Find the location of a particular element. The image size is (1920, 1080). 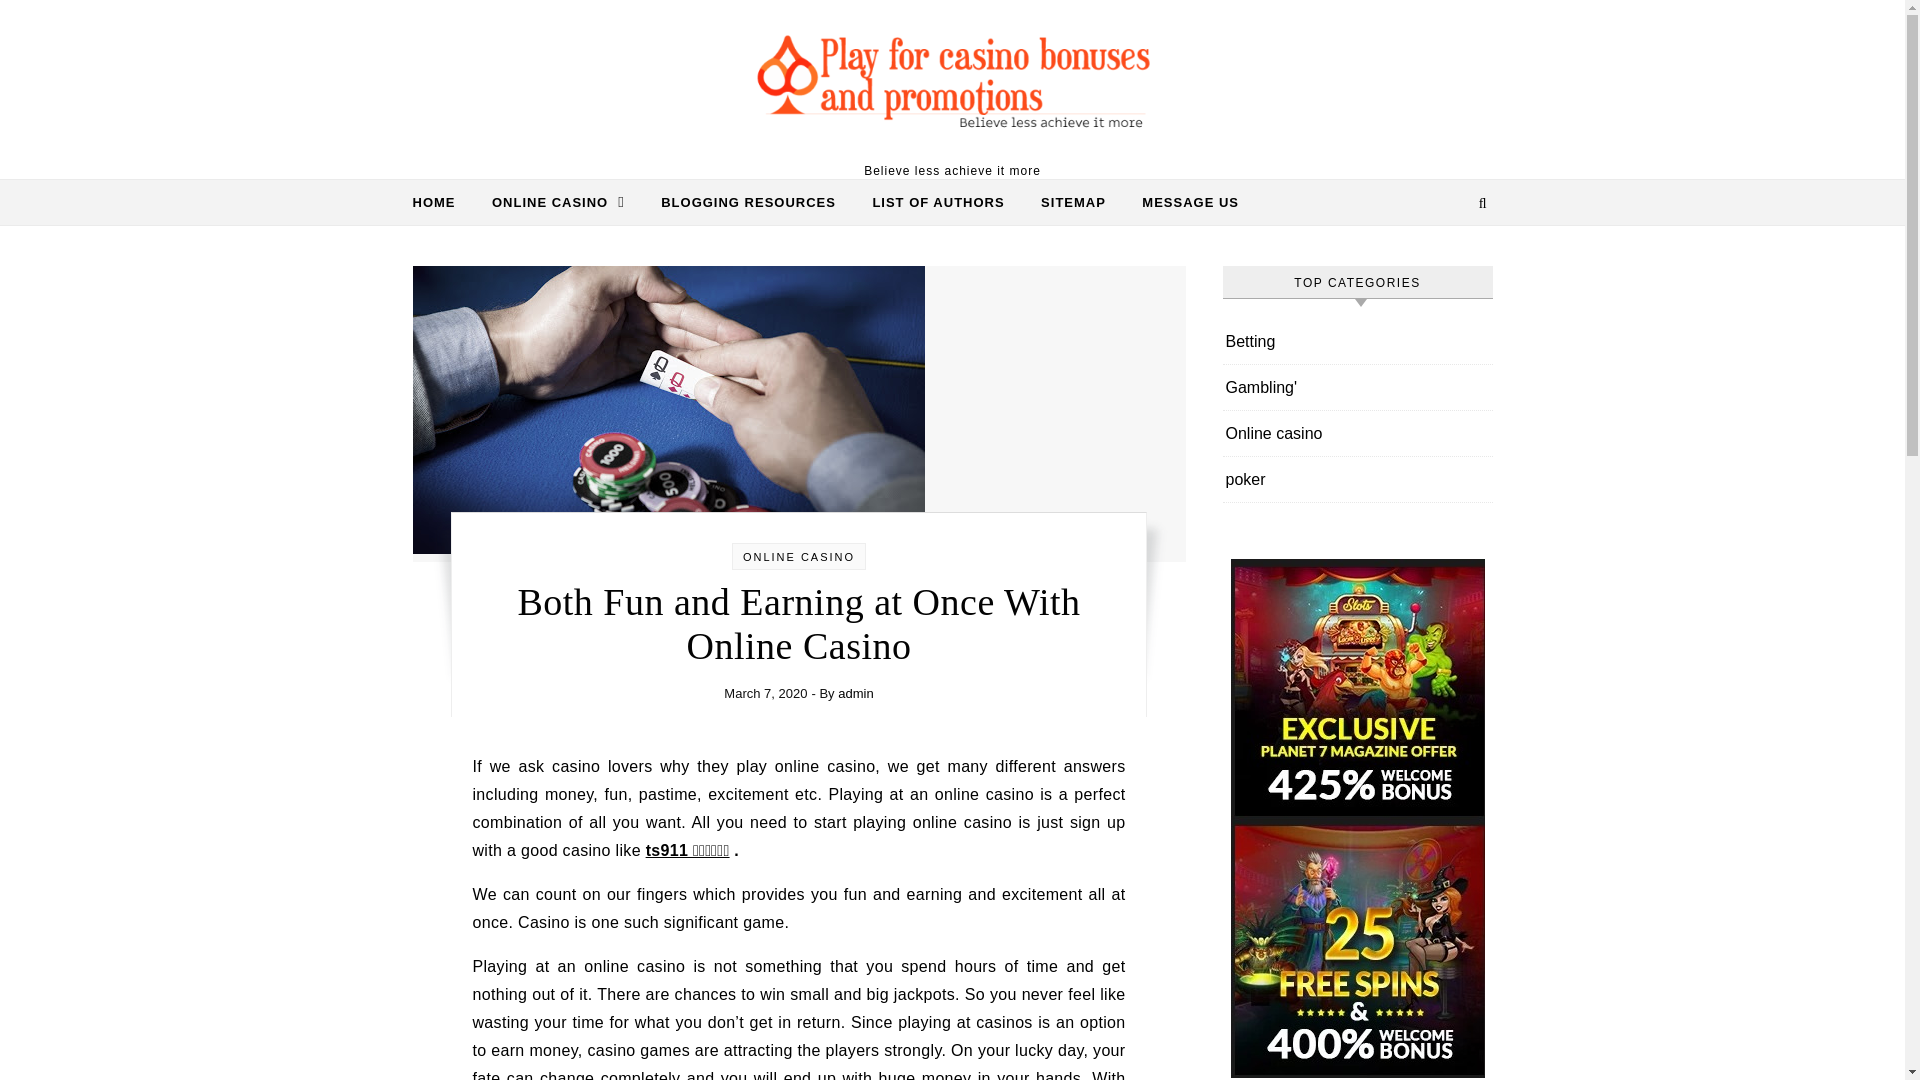

SITEMAP is located at coordinates (1073, 202).